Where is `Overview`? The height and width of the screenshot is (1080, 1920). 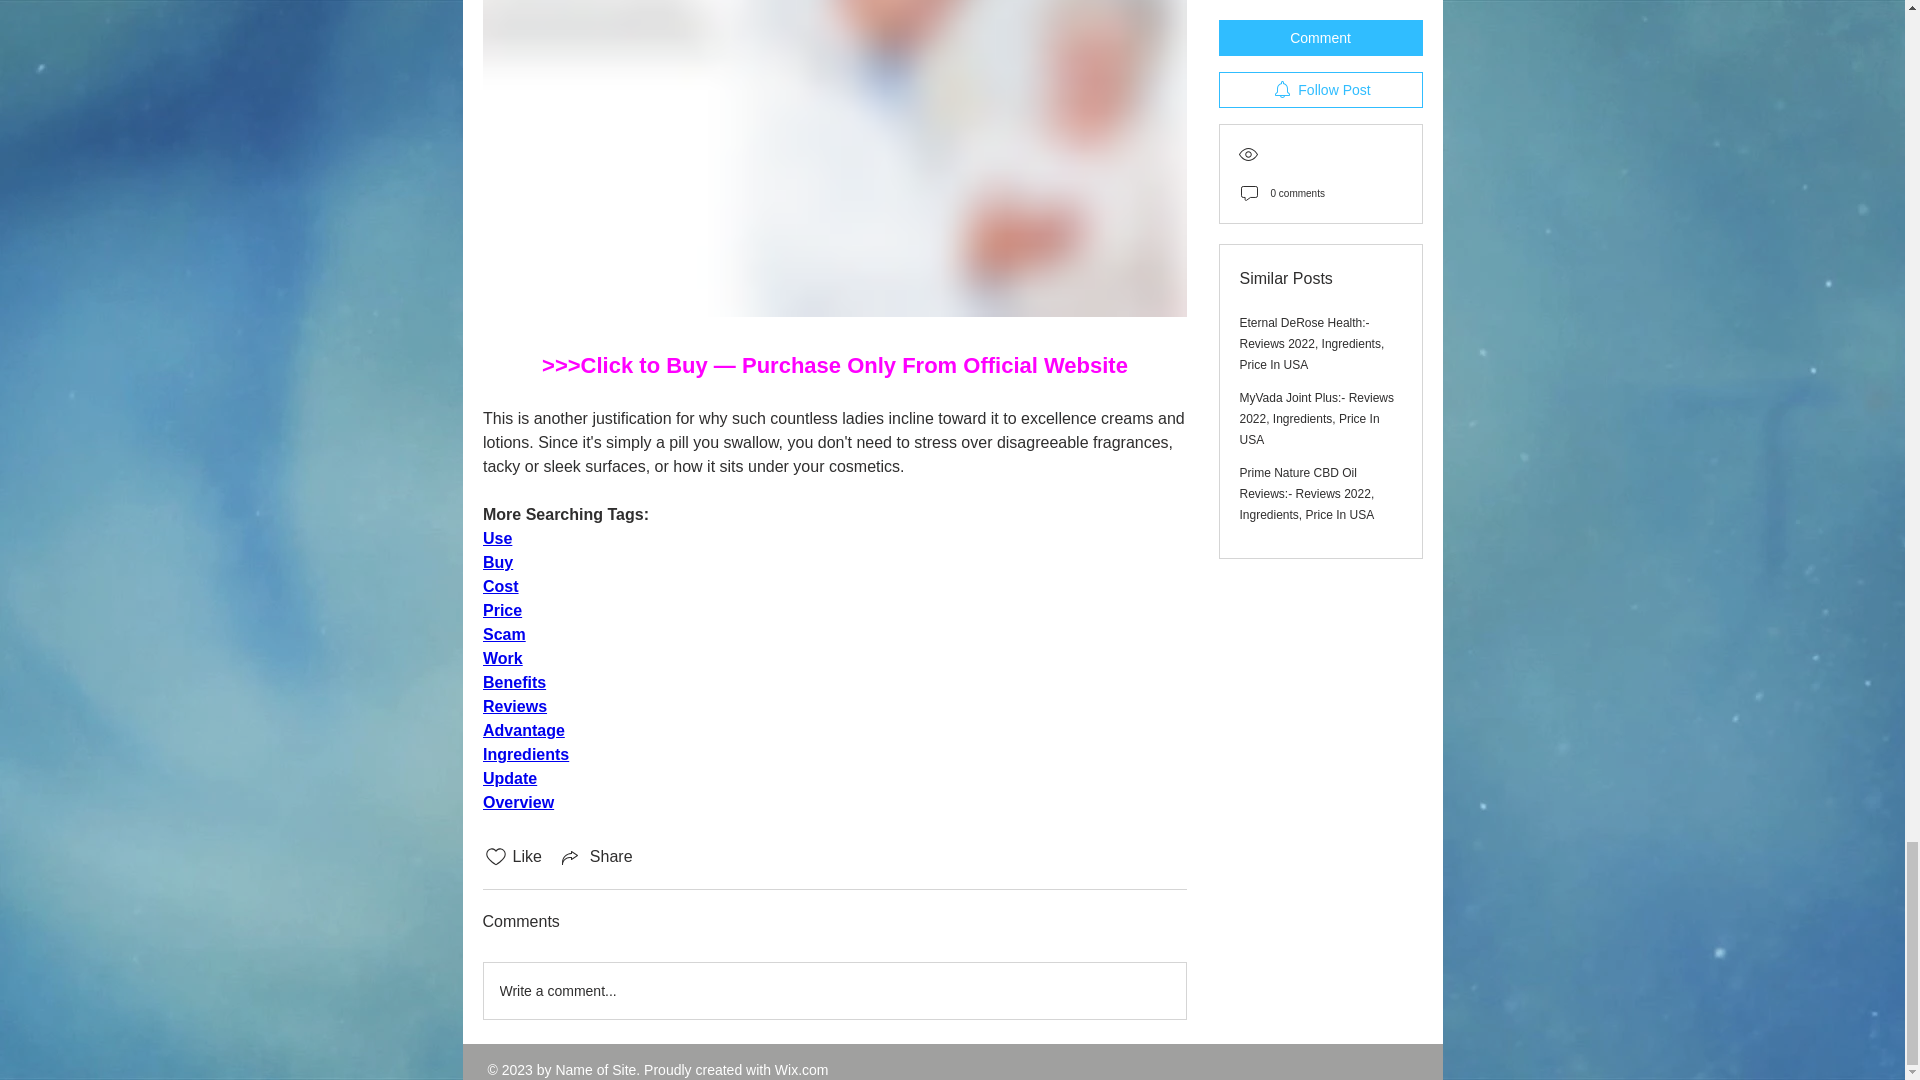
Overview is located at coordinates (516, 802).